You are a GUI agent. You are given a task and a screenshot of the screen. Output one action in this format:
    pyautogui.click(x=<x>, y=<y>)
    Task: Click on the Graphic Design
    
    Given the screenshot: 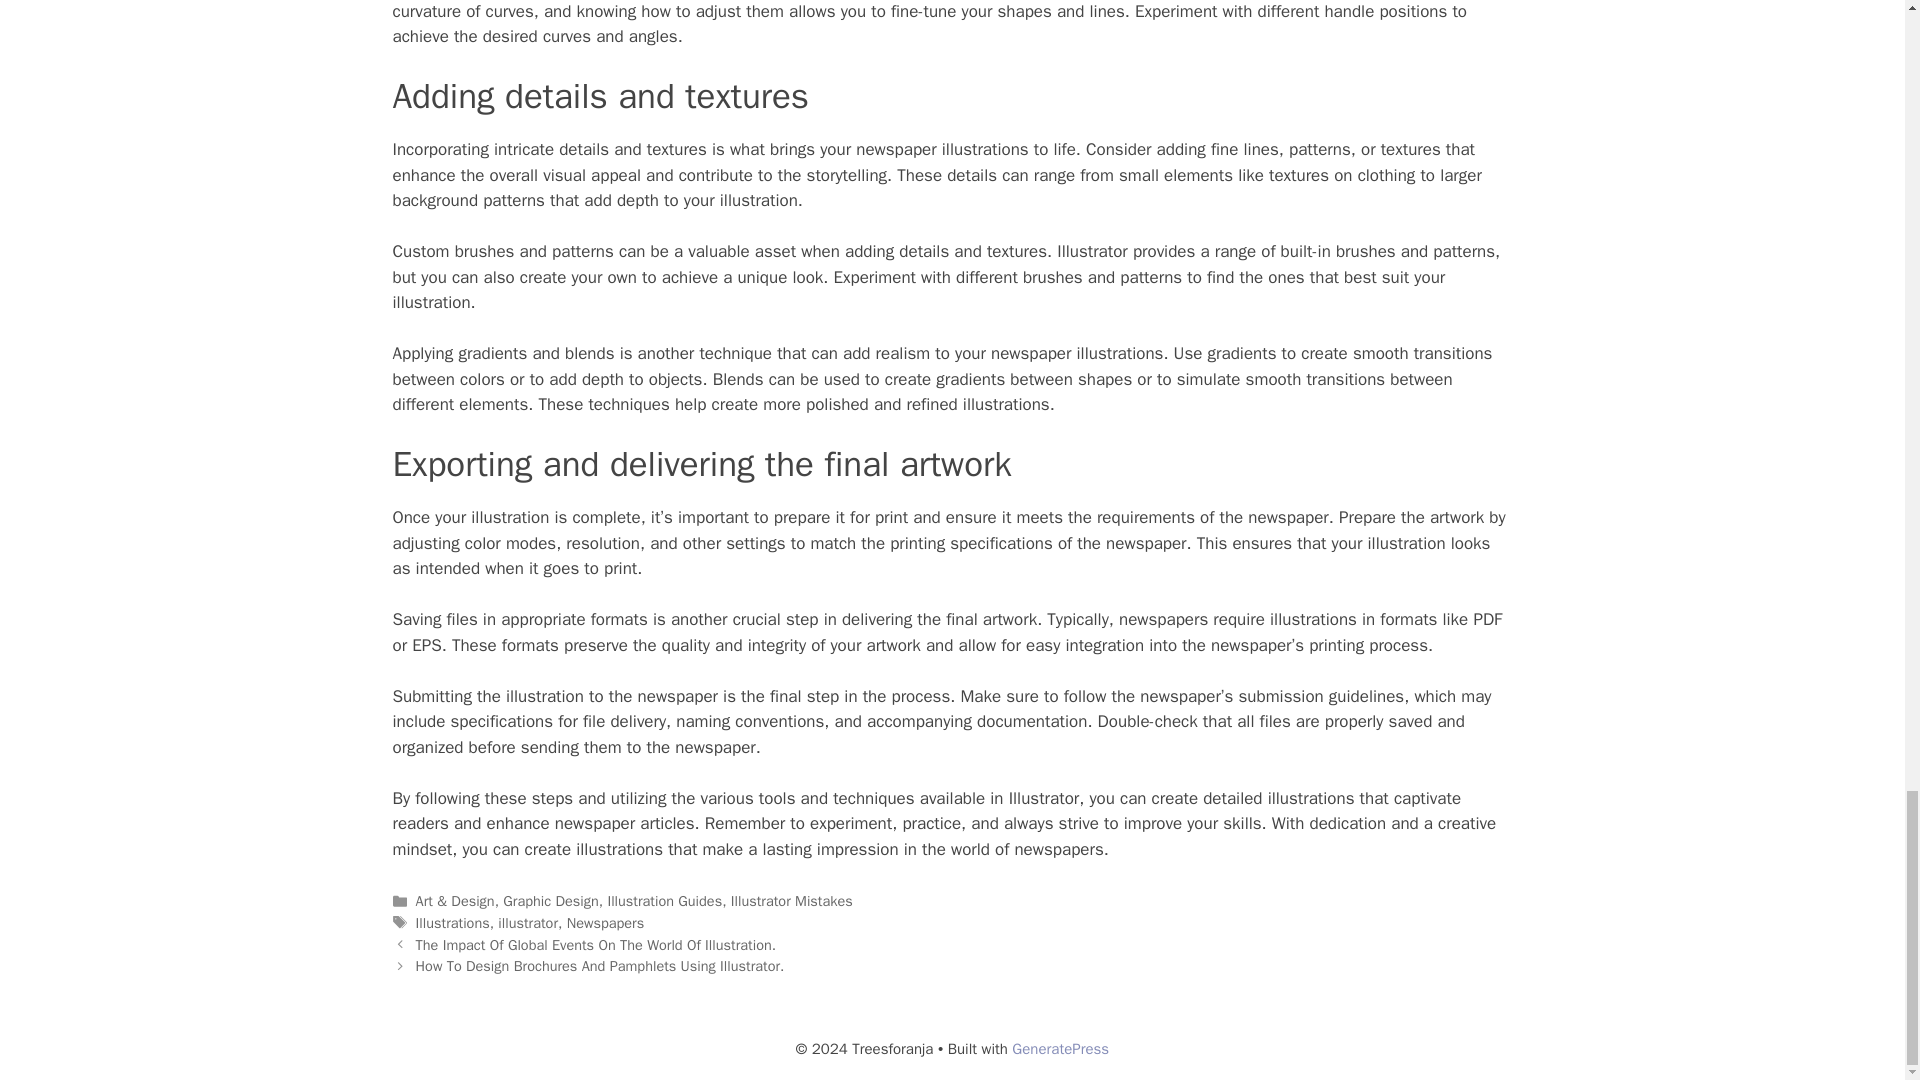 What is the action you would take?
    pyautogui.click(x=550, y=901)
    